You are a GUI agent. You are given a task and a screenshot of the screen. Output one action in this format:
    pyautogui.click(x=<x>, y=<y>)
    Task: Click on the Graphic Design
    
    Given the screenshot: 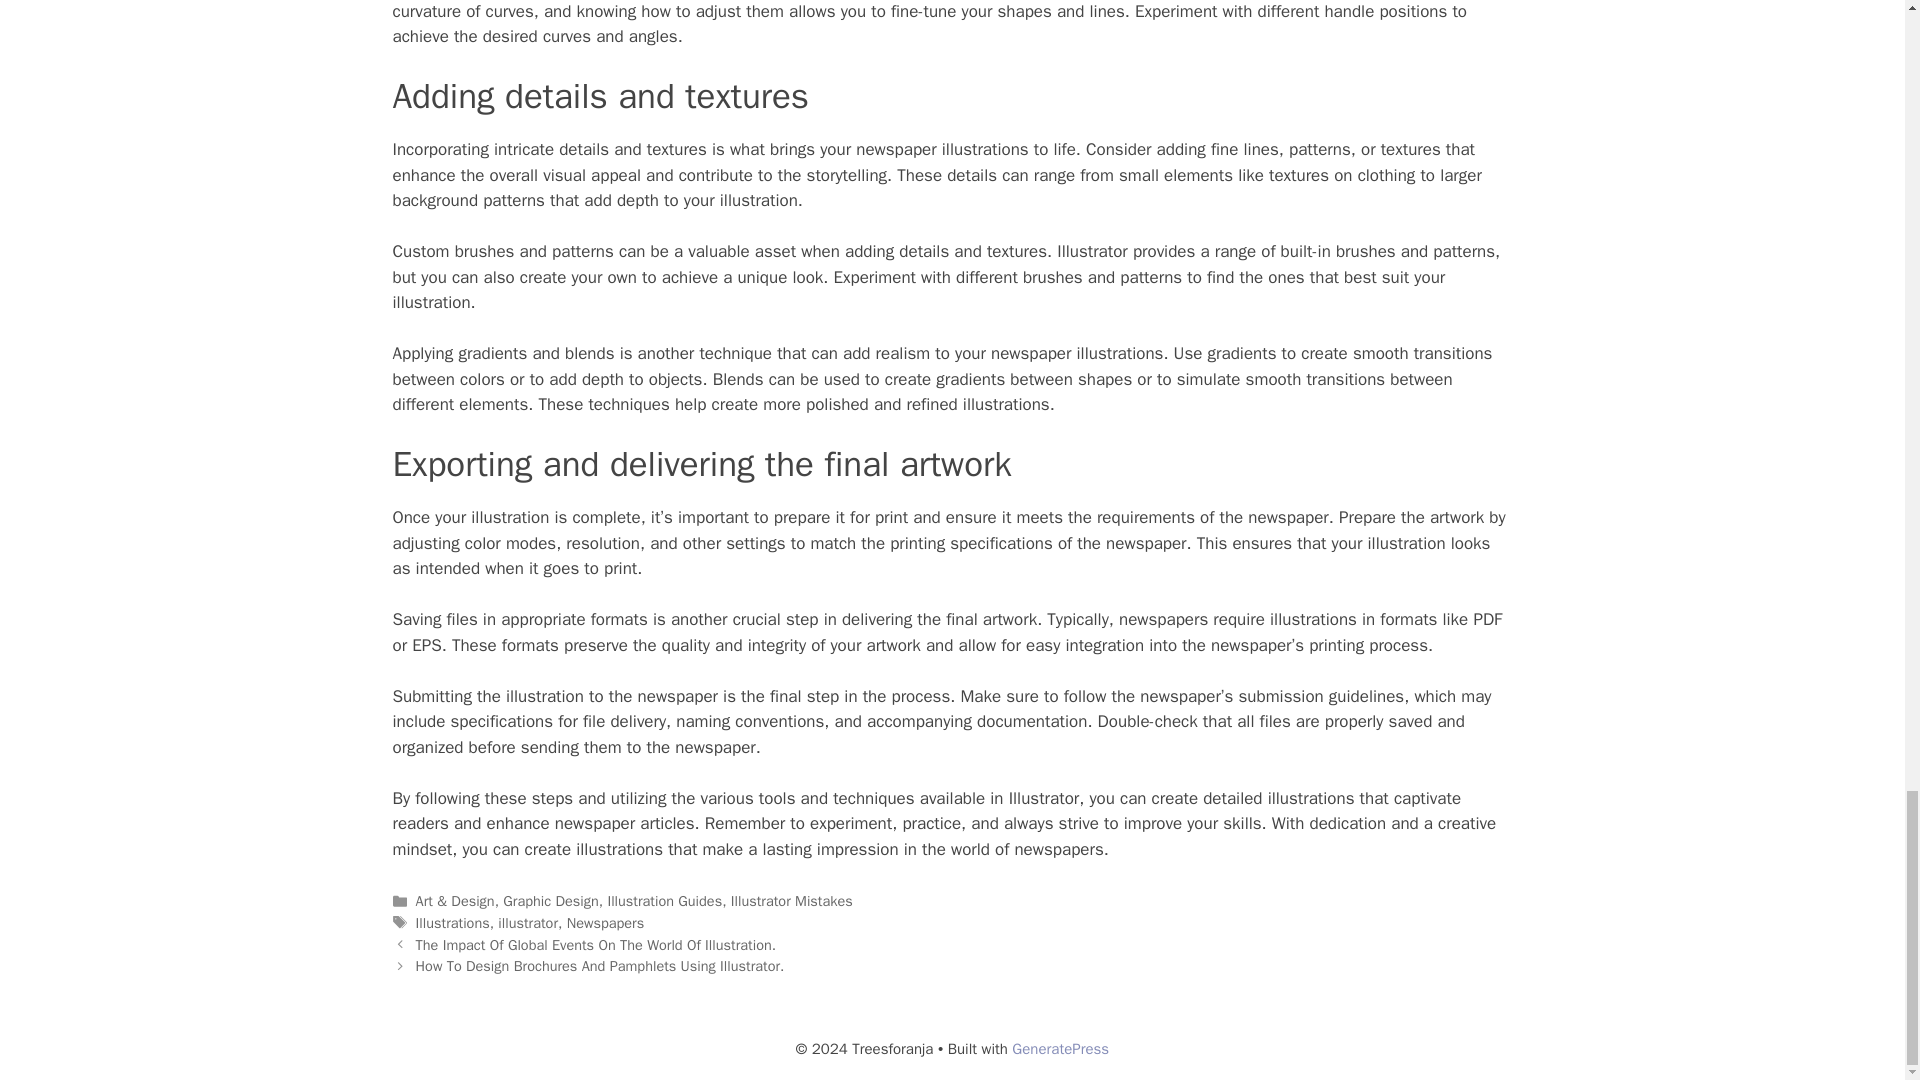 What is the action you would take?
    pyautogui.click(x=550, y=901)
    